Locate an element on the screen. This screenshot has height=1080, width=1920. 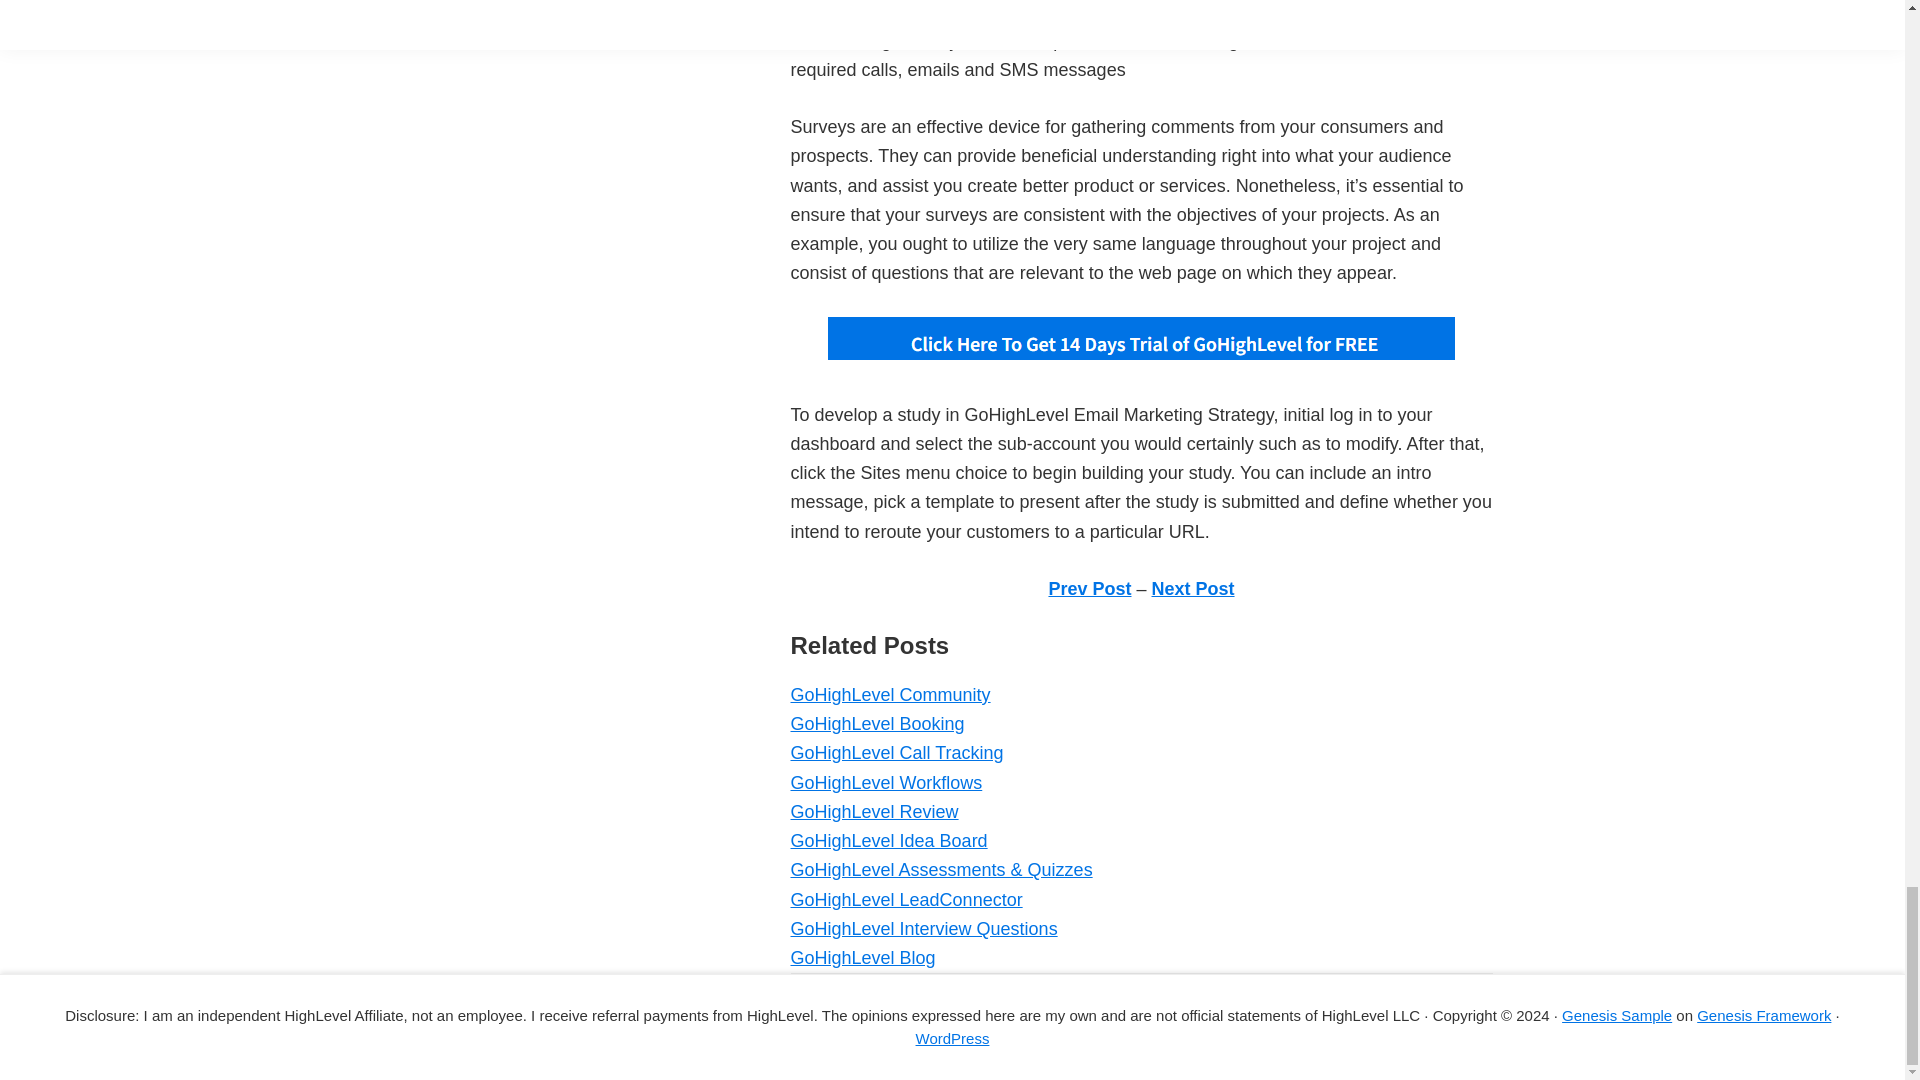
GoHighLevel Community is located at coordinates (890, 694).